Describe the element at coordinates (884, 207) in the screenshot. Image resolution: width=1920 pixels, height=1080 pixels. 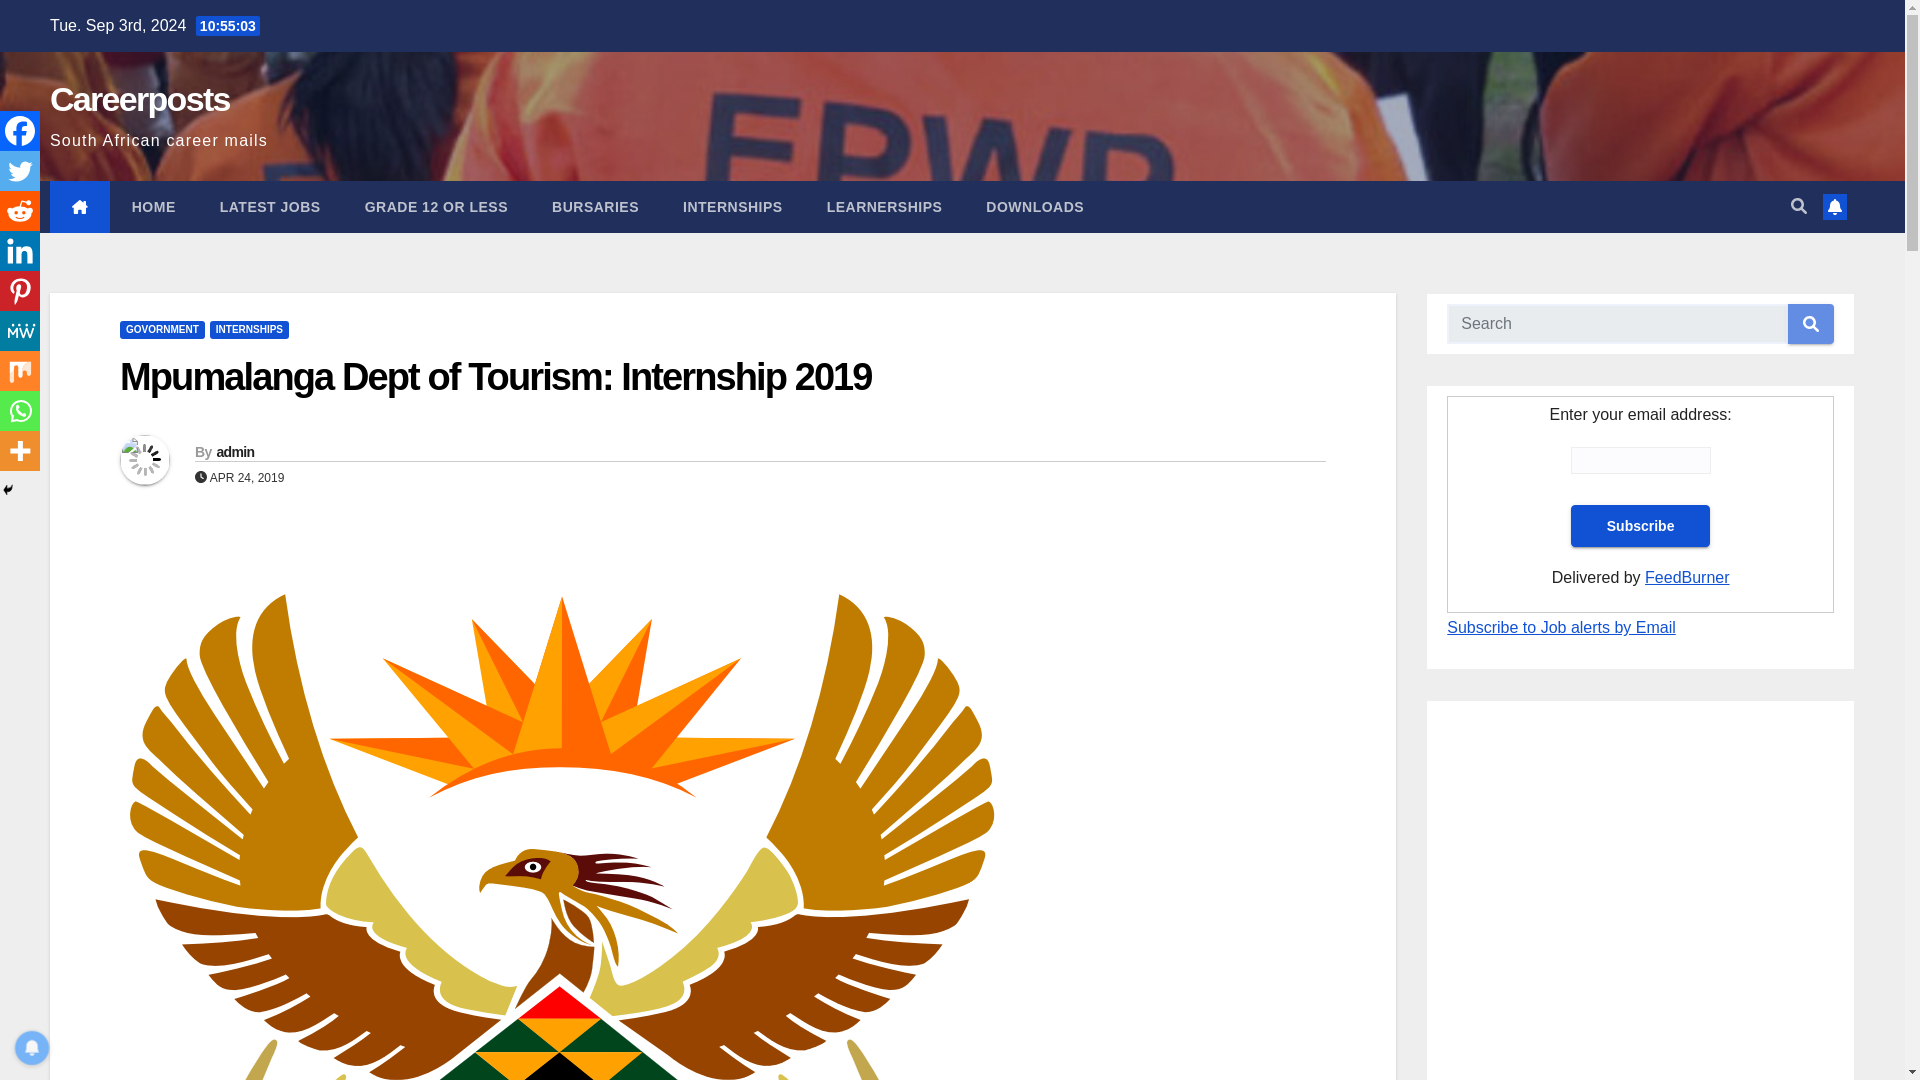
I see `Learnerships` at that location.